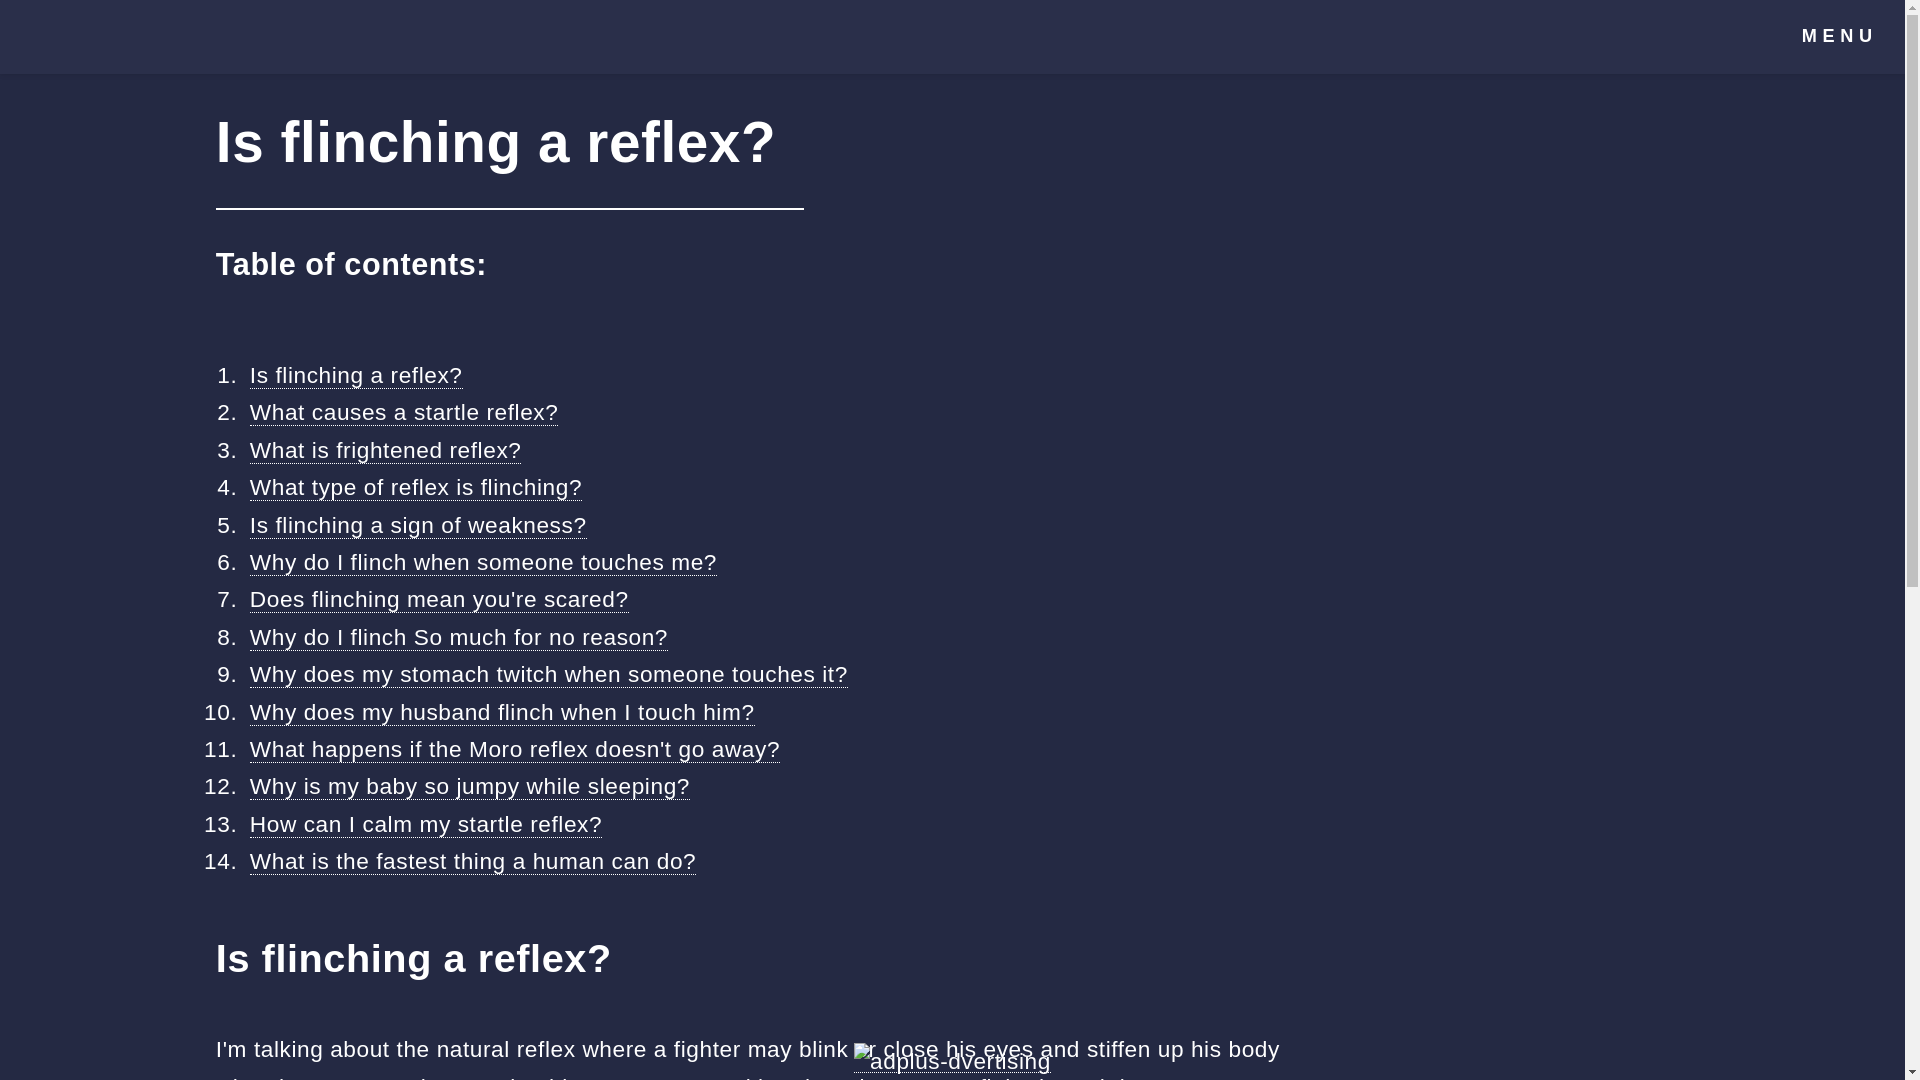 This screenshot has width=1920, height=1080. I want to click on Why does my stomach twitch when someone touches it?, so click(548, 674).